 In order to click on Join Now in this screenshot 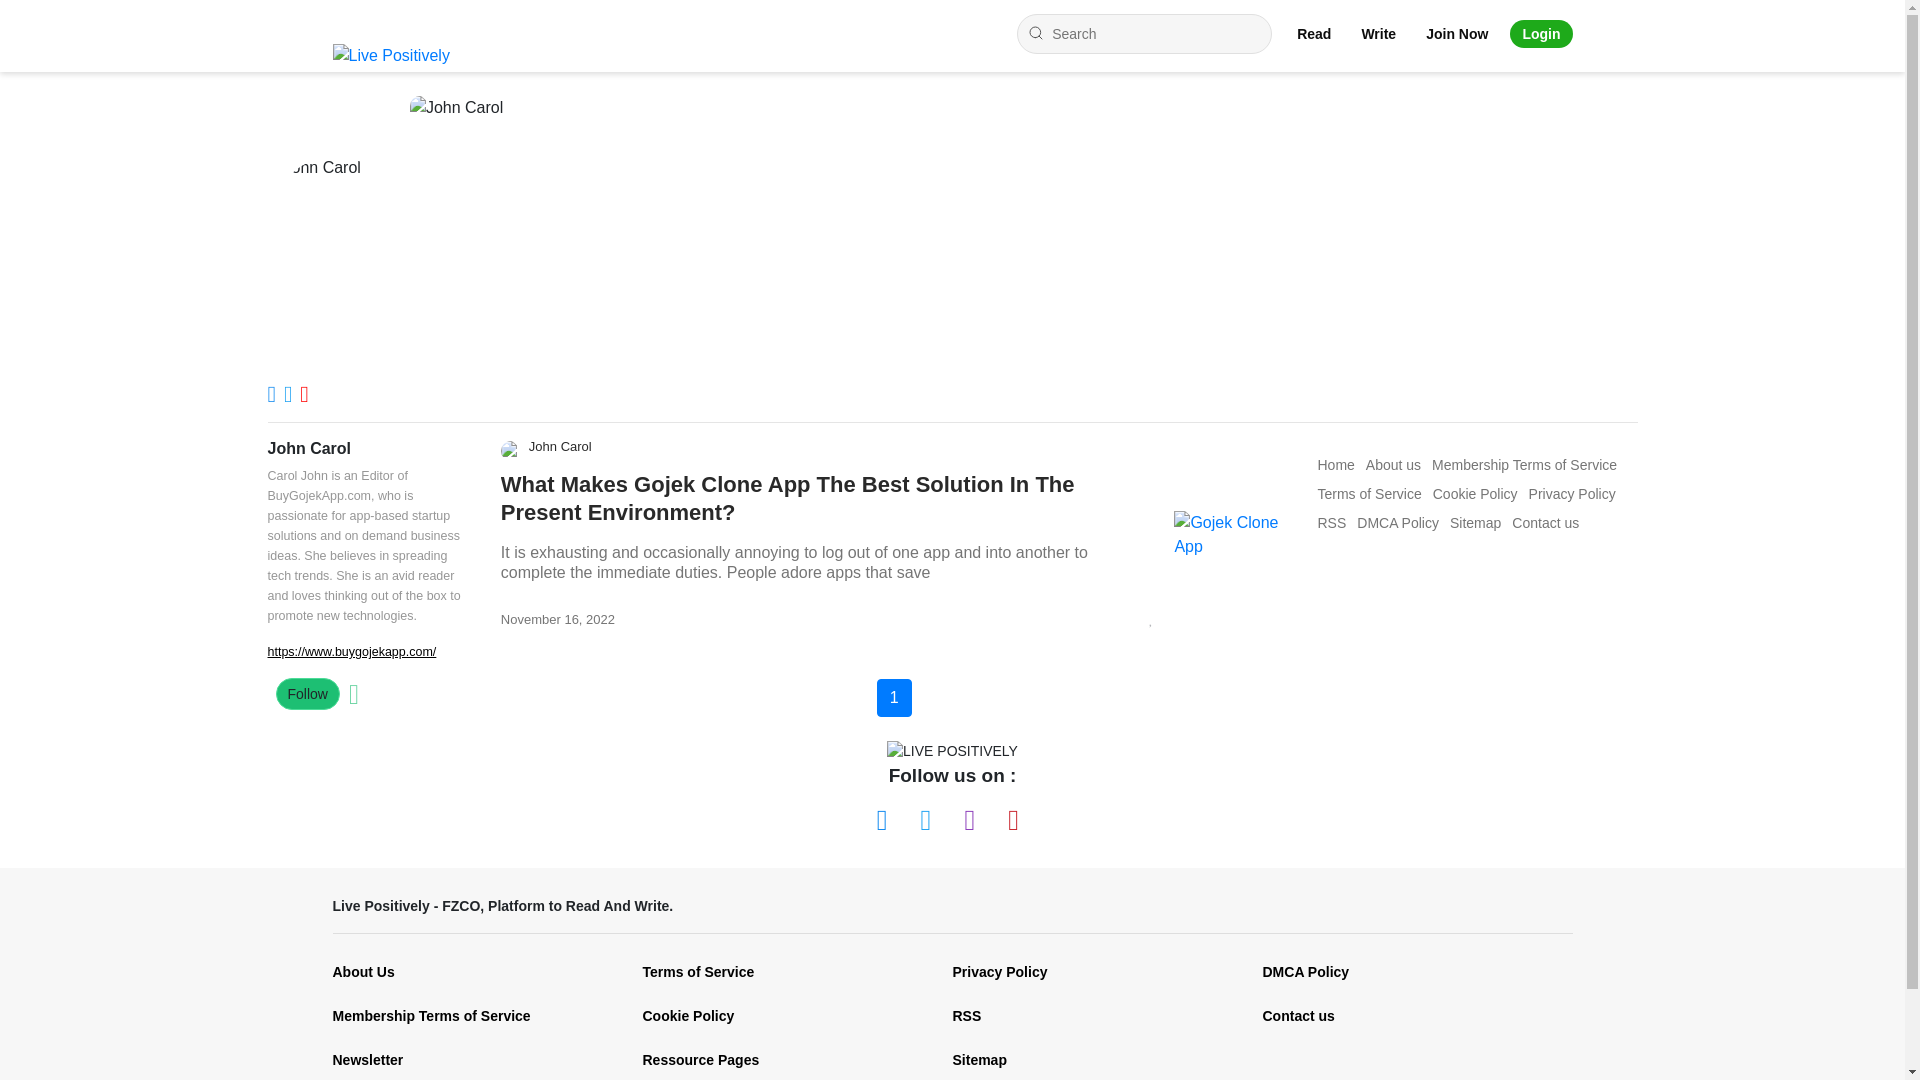, I will do `click(1457, 34)`.